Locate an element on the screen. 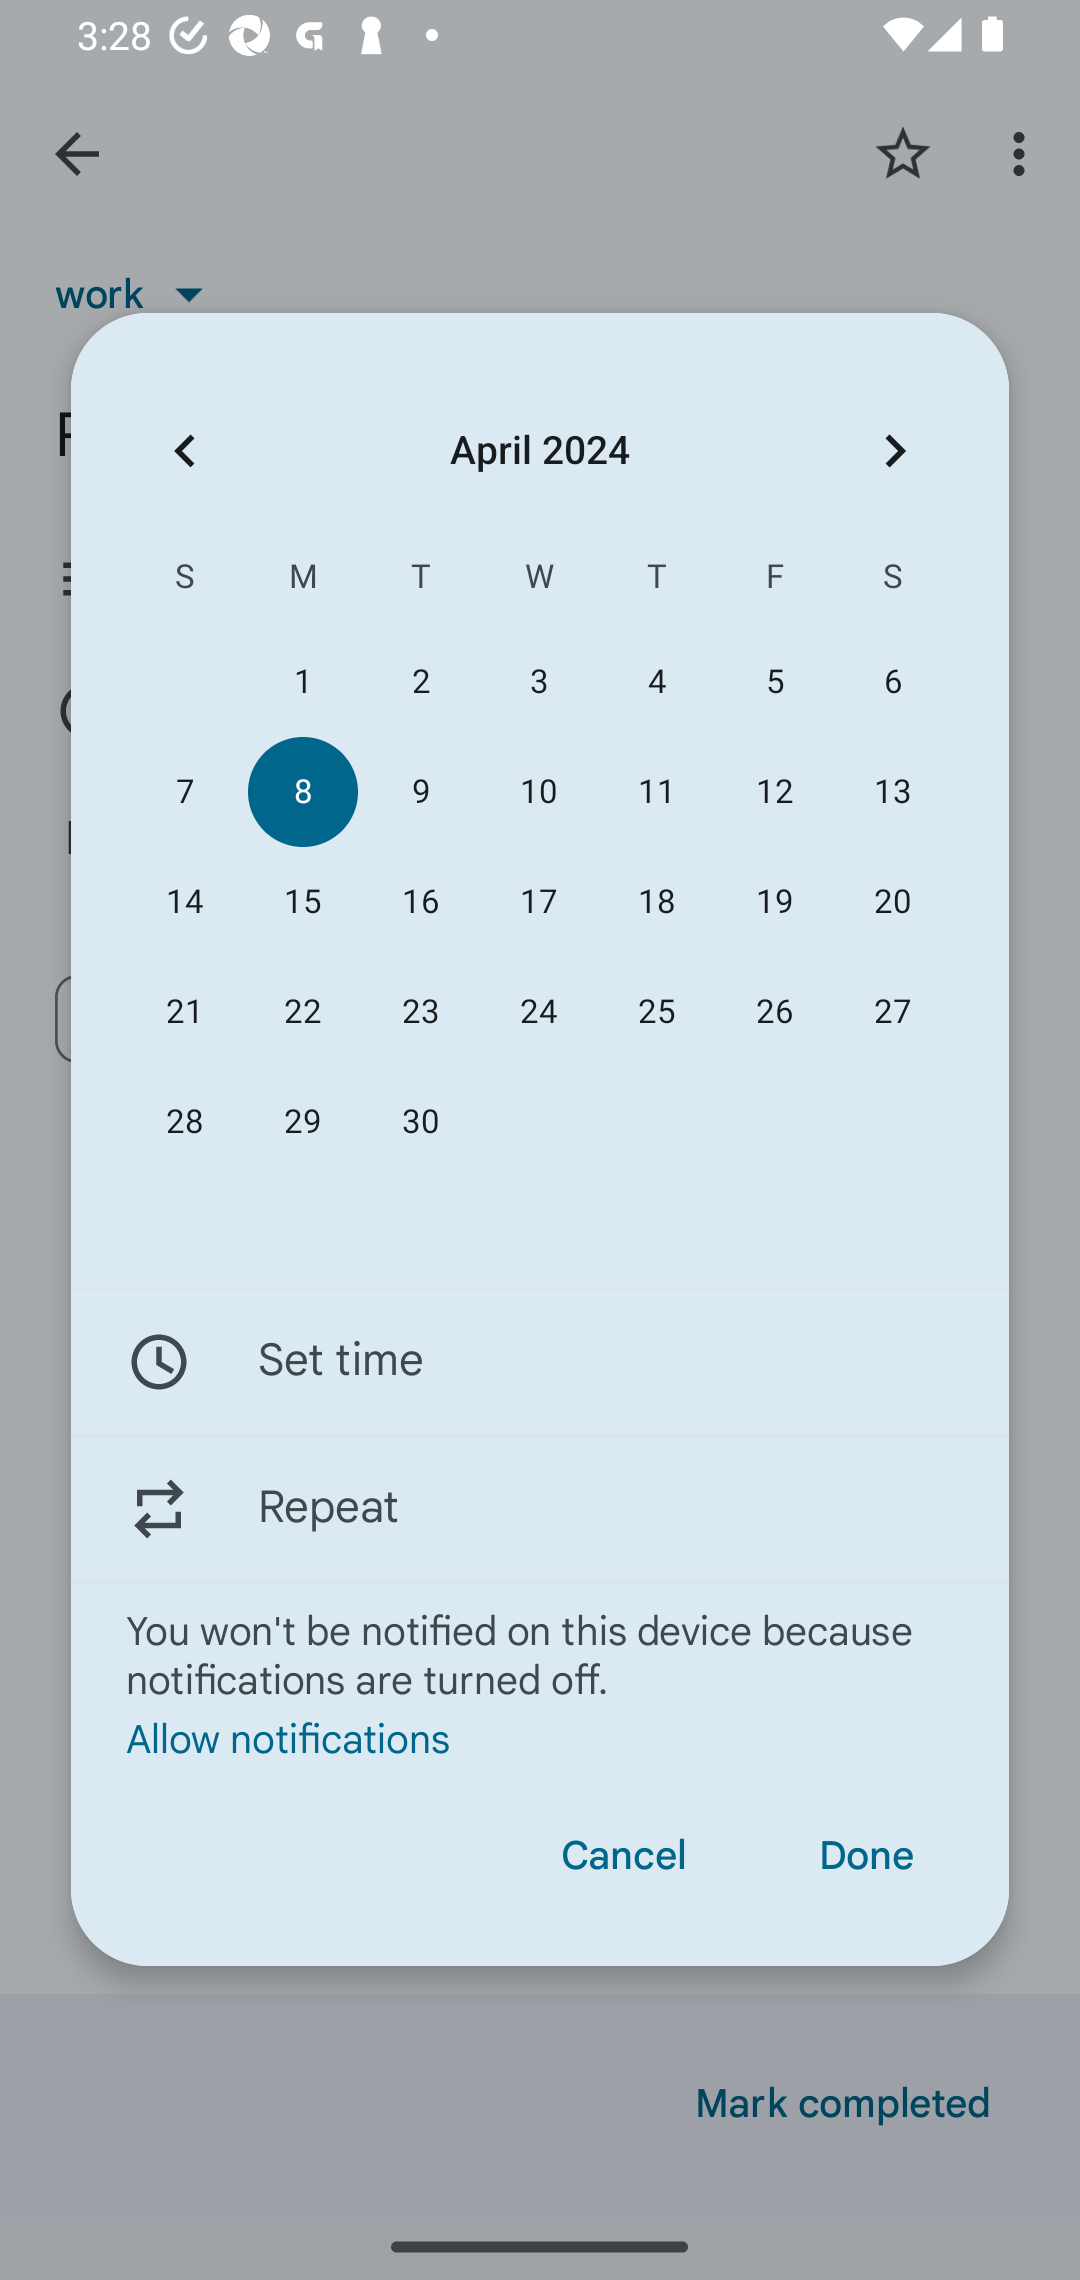 Image resolution: width=1080 pixels, height=2280 pixels. 22 22 April 2024 is located at coordinates (302, 1012).